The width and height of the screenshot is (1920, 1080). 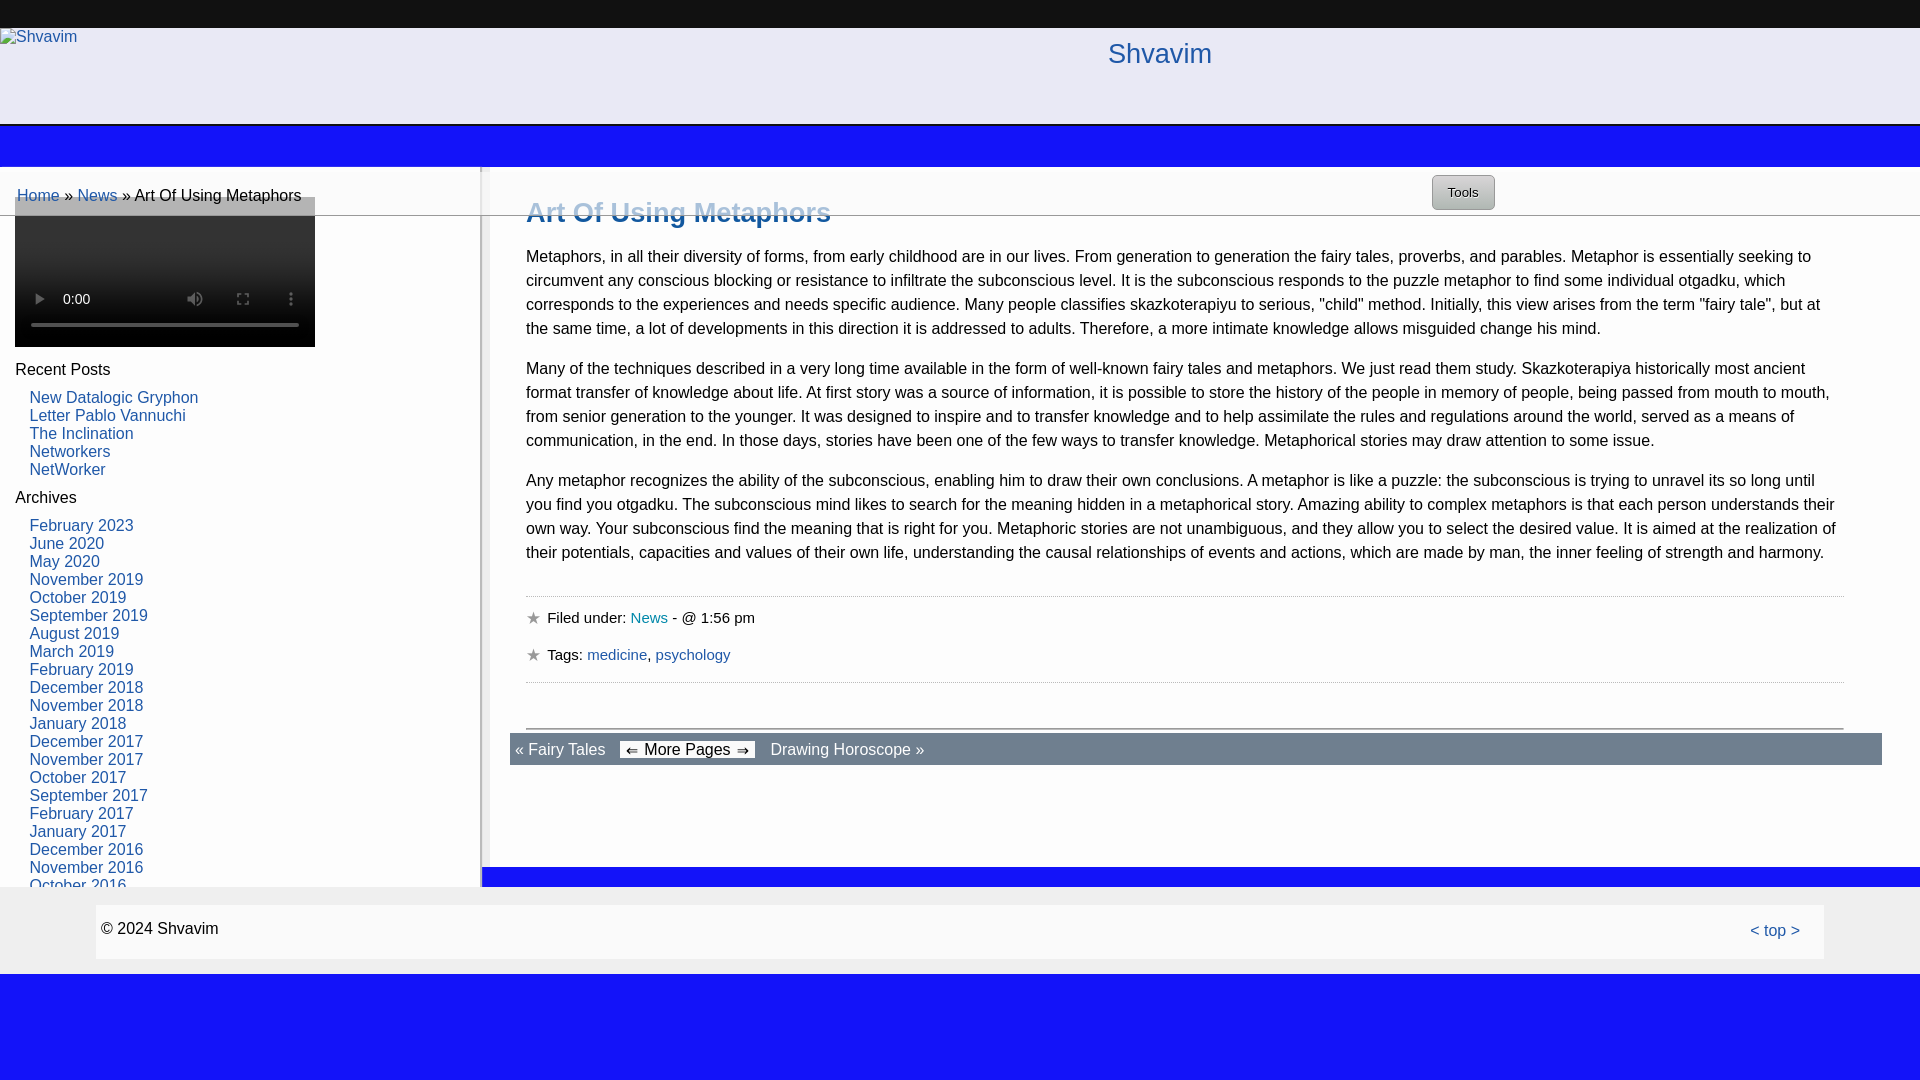 I want to click on NetWorker, so click(x=68, y=470).